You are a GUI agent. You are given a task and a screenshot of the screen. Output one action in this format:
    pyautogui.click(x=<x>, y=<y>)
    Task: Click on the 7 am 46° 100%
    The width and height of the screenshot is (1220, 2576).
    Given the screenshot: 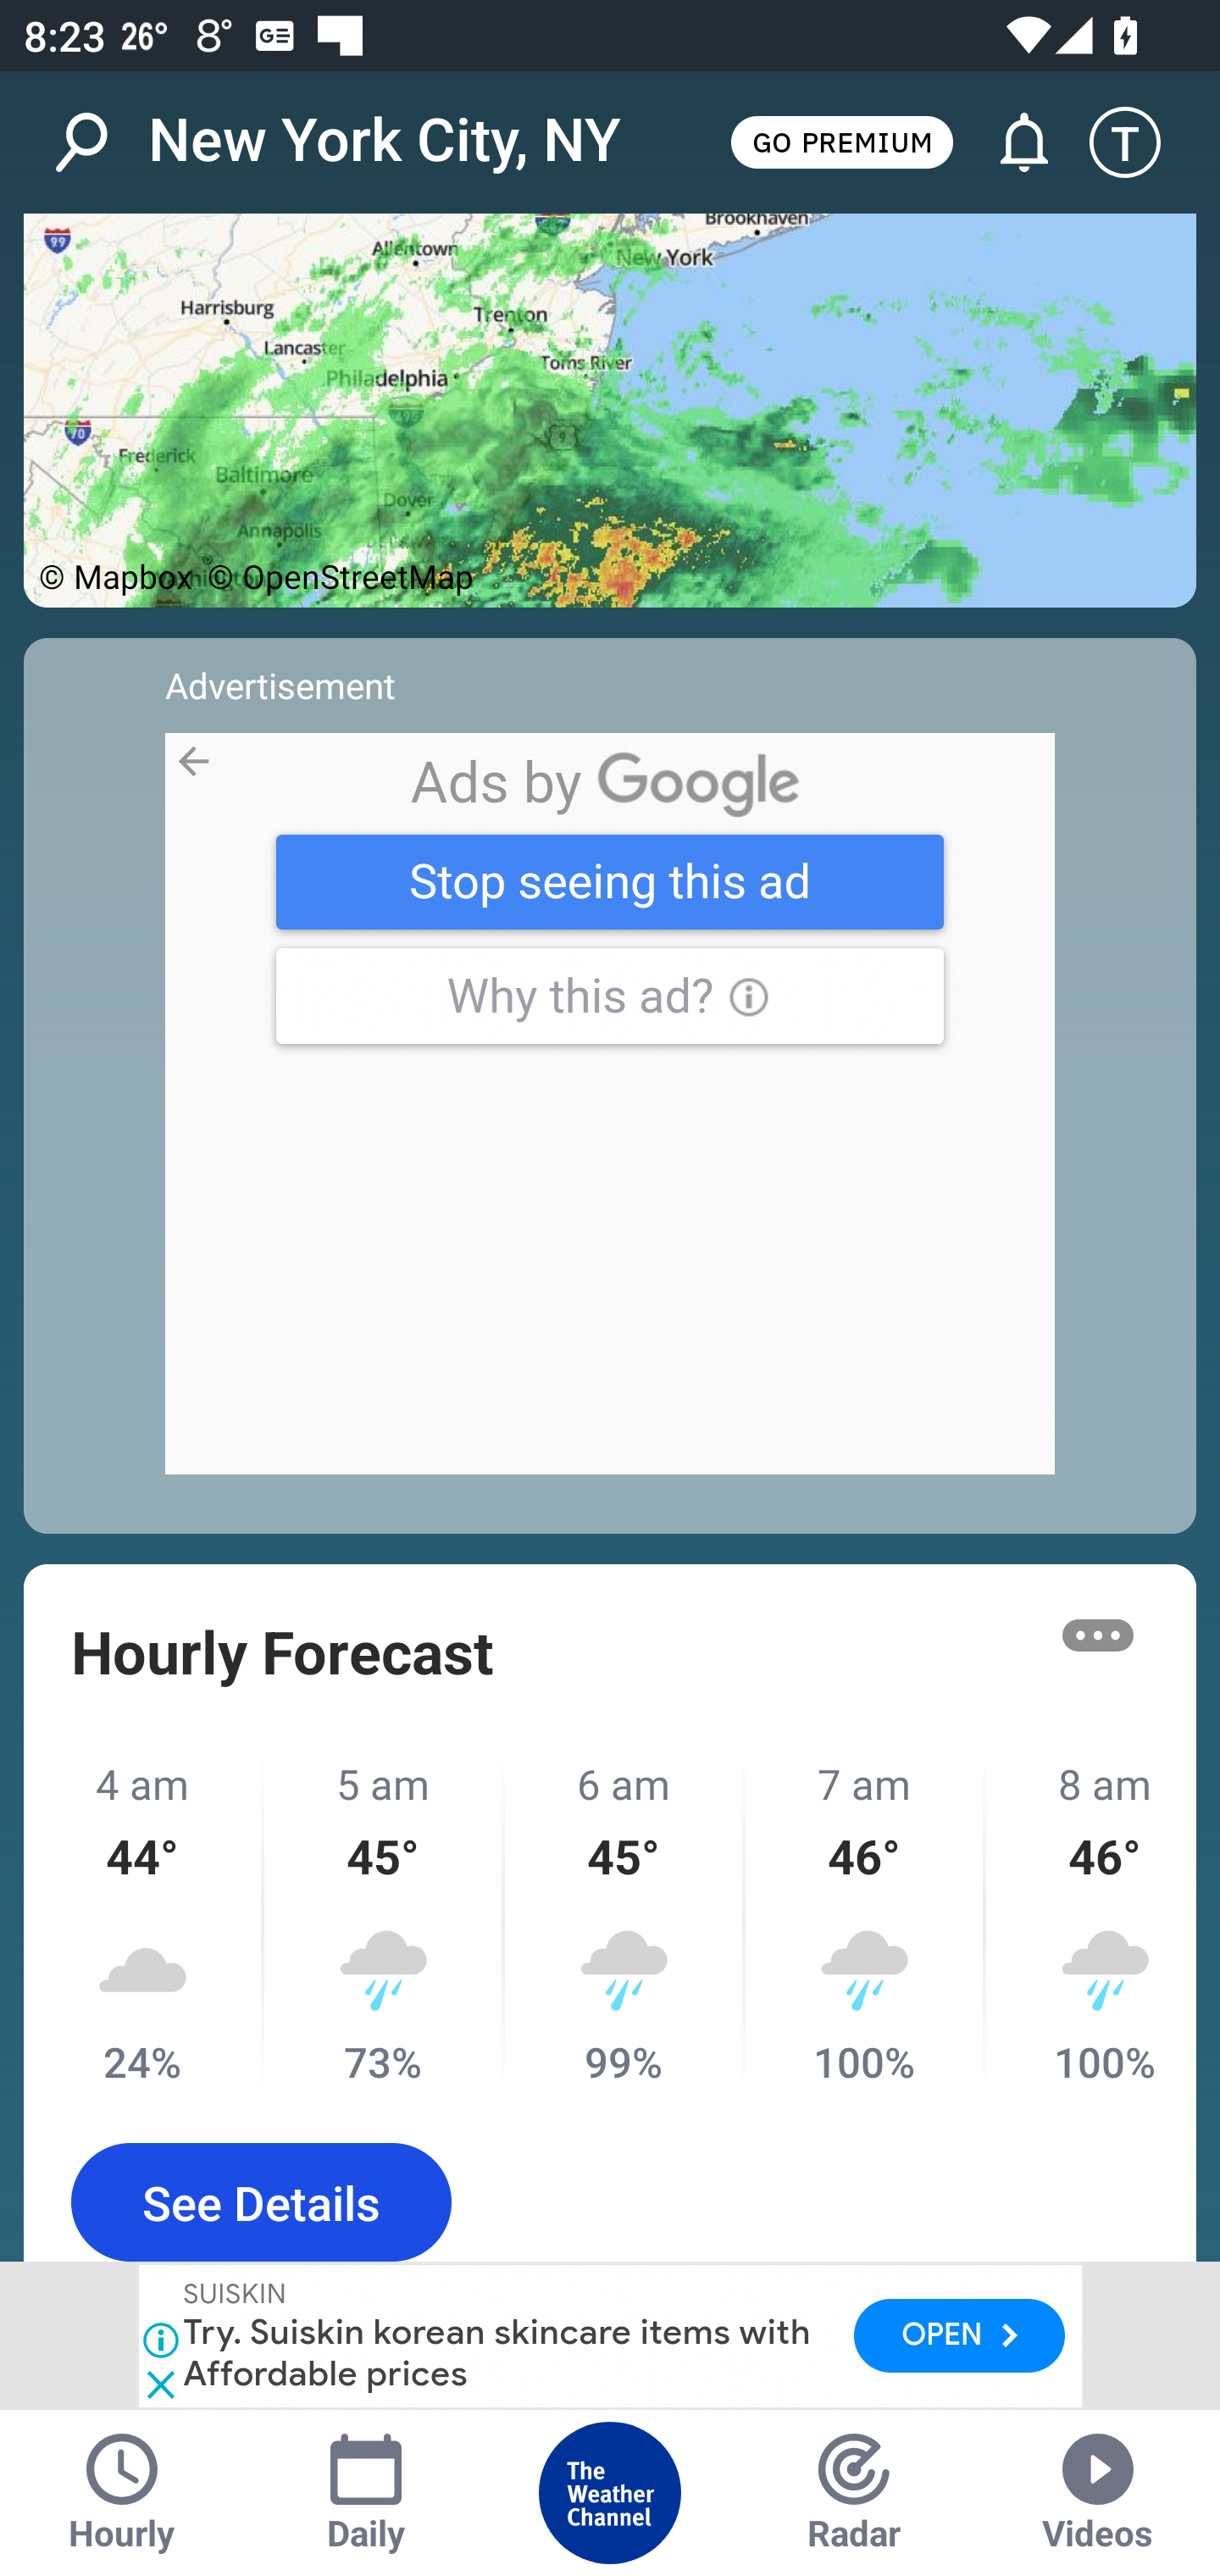 What is the action you would take?
    pyautogui.click(x=865, y=1922)
    